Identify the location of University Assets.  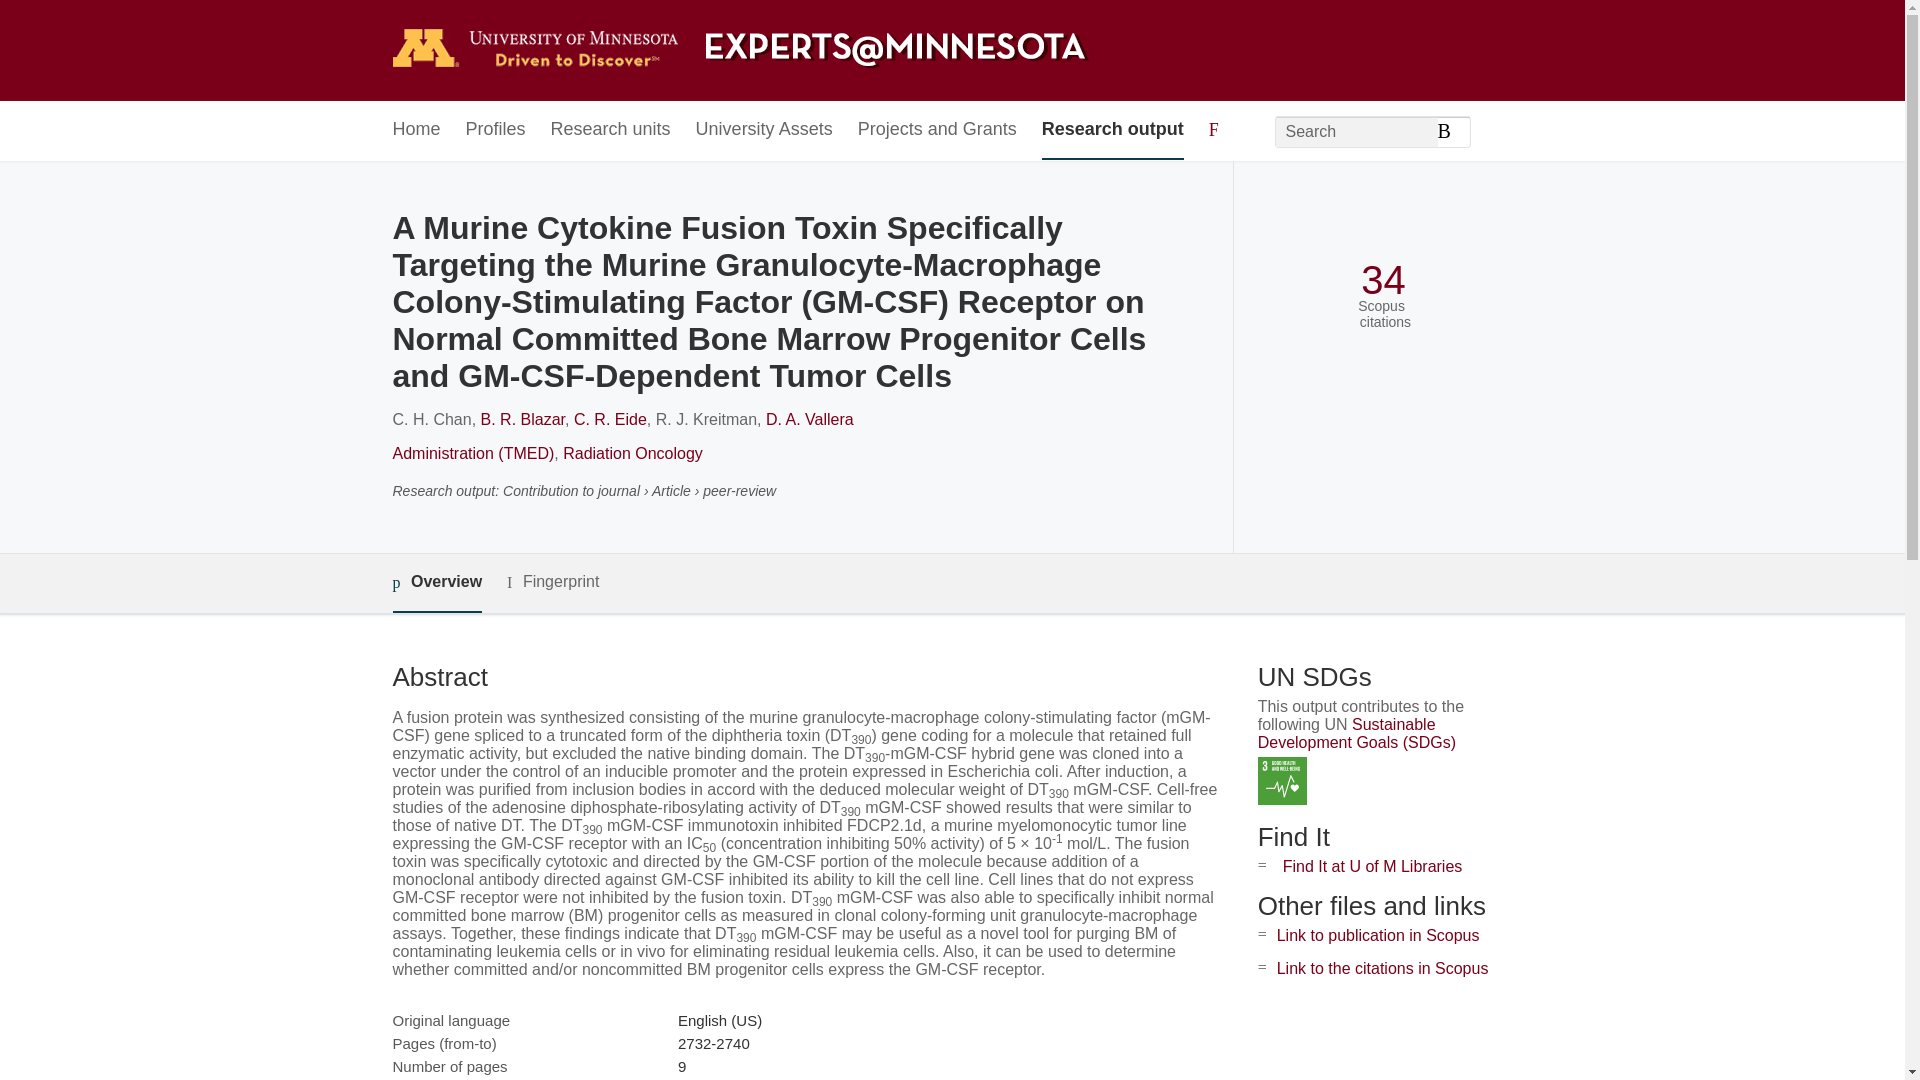
(764, 130).